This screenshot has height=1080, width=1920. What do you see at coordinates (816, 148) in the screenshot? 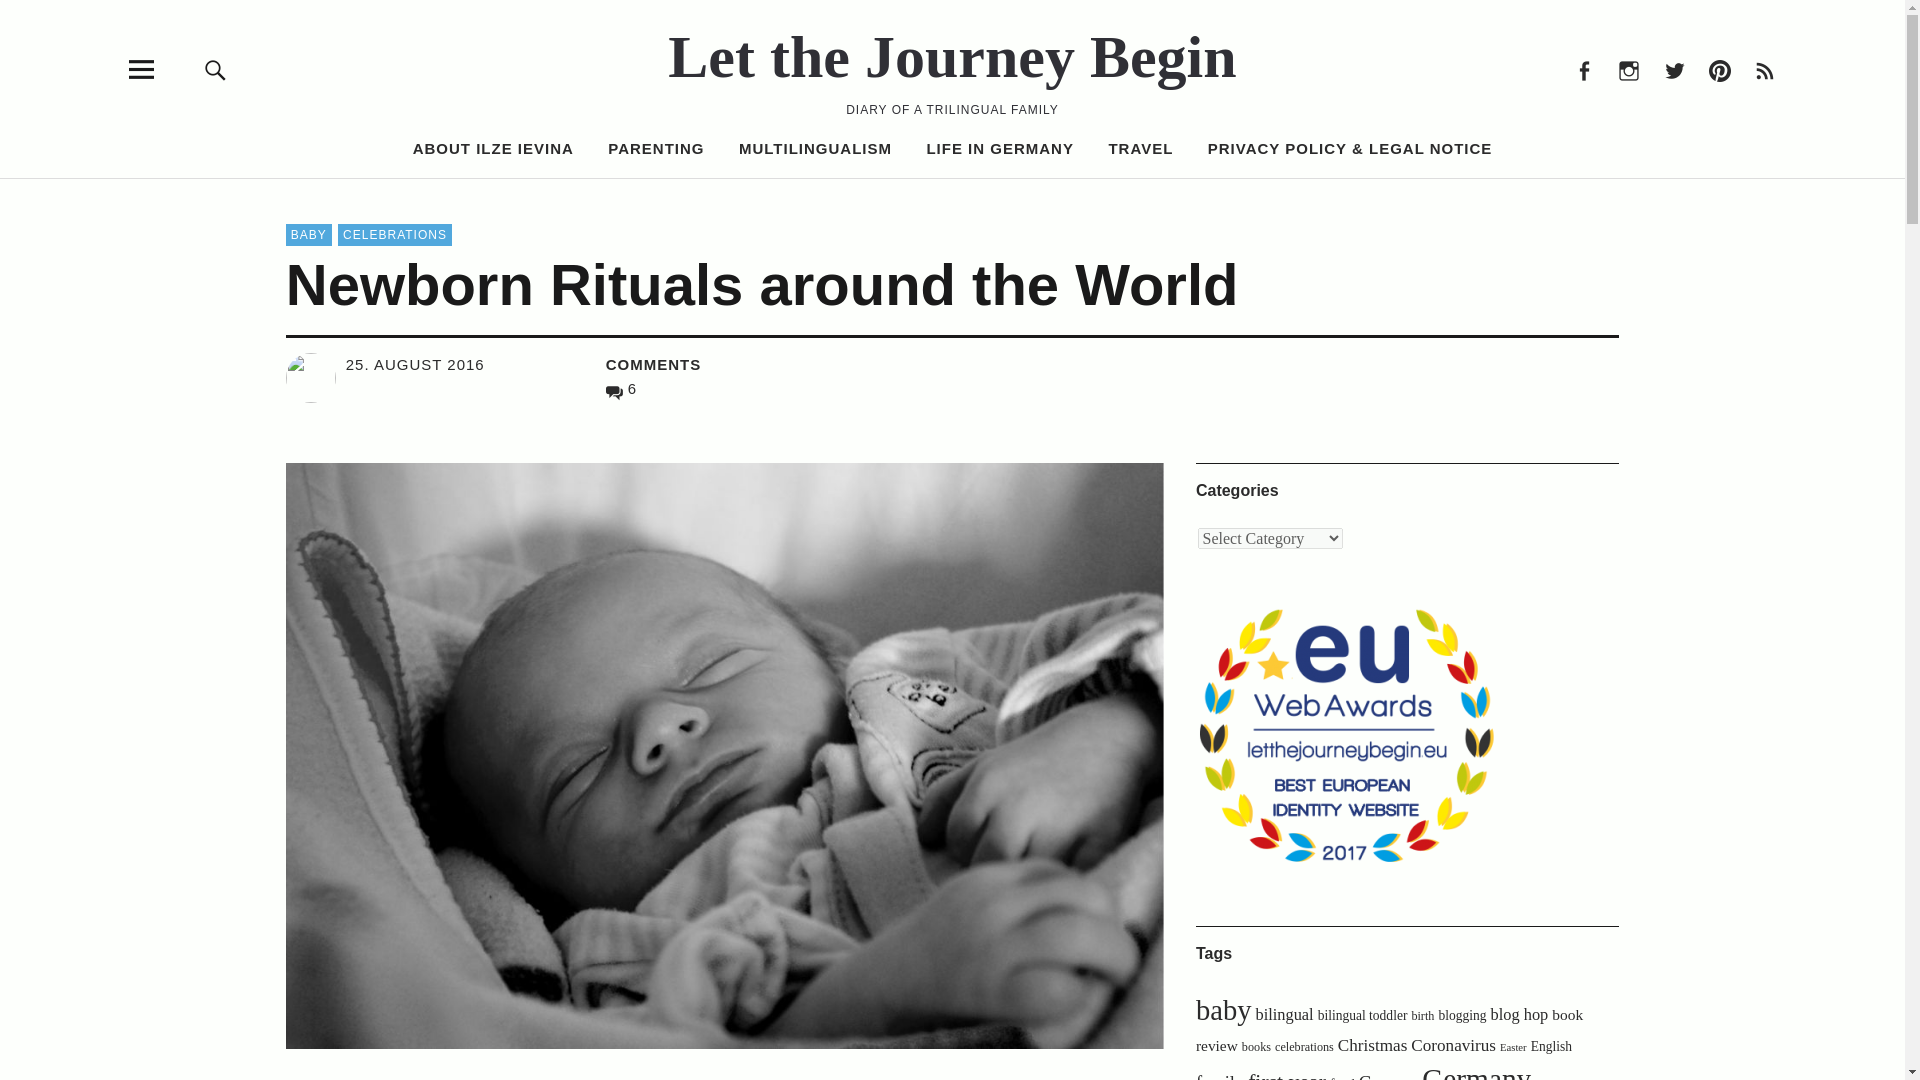
I see `MULTILINGUALISM` at bounding box center [816, 148].